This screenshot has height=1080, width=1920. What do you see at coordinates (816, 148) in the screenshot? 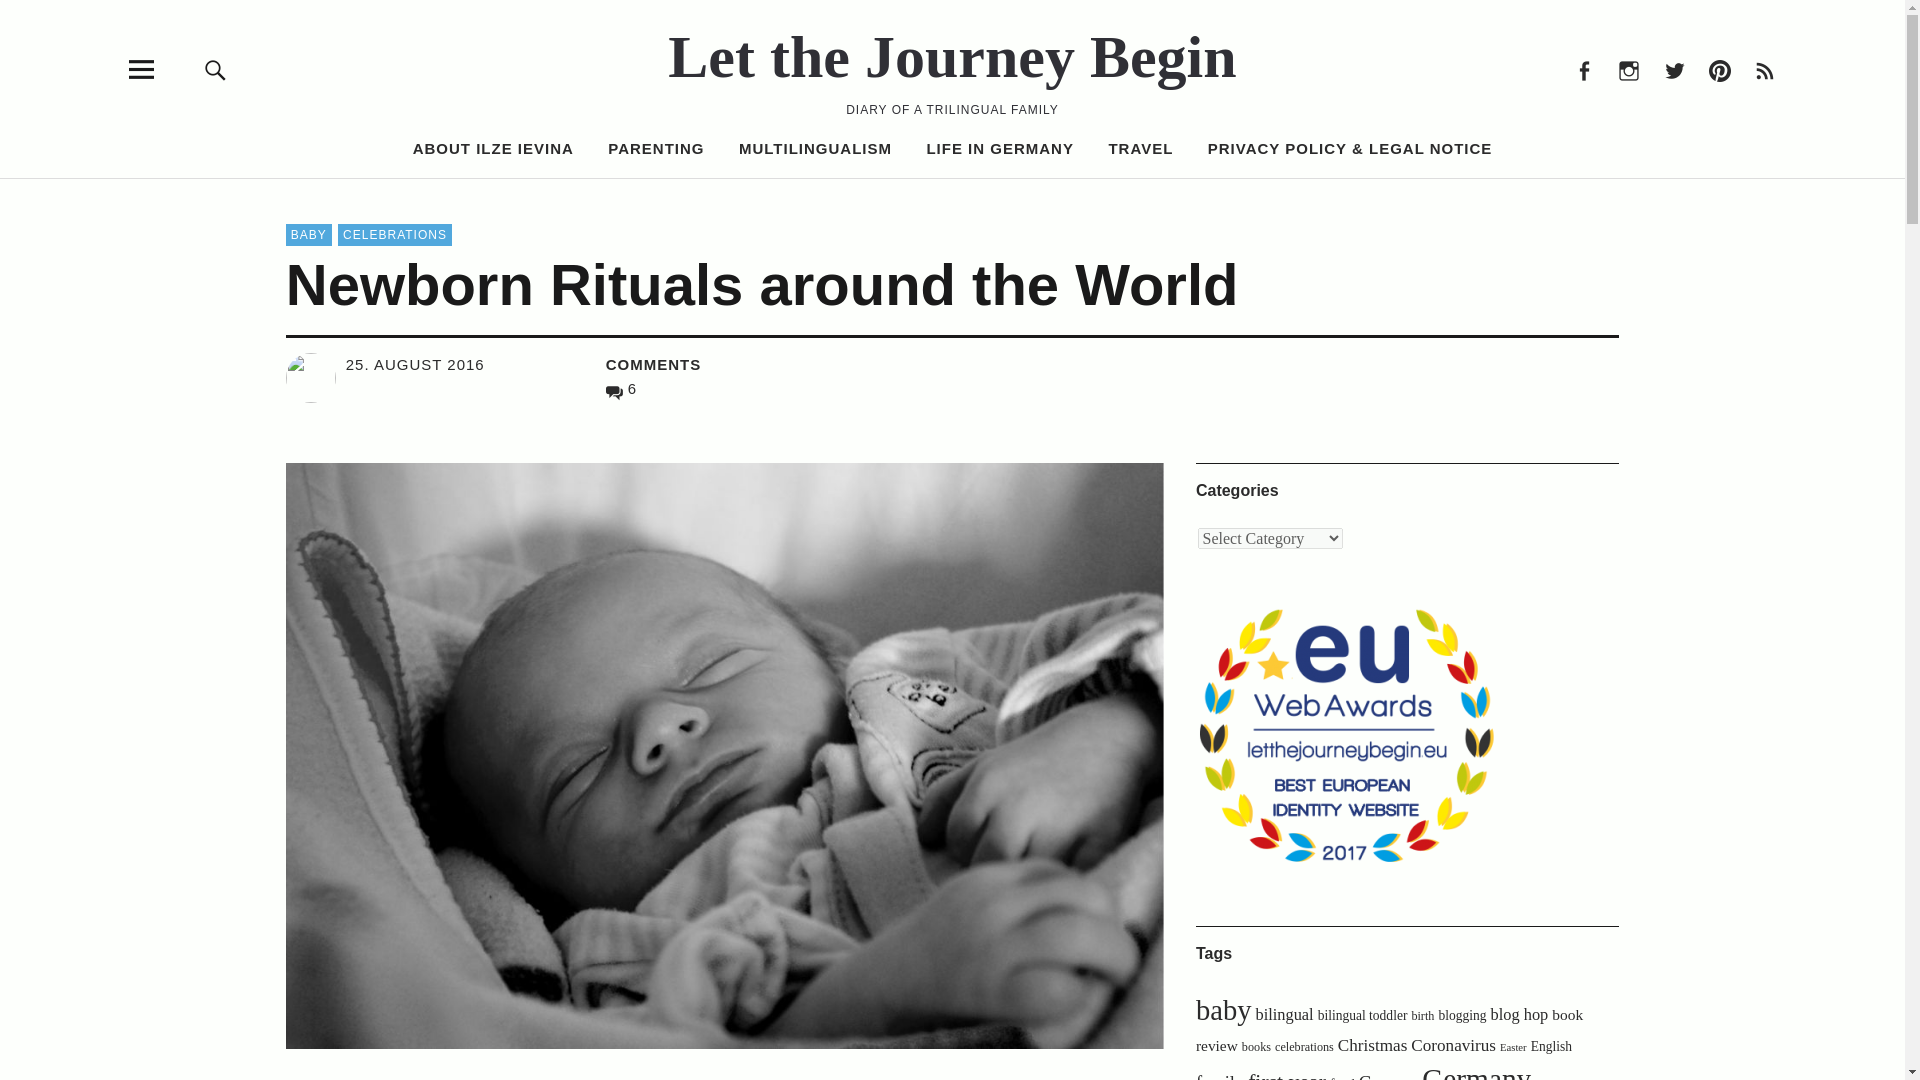
I see `MULTILINGUALISM` at bounding box center [816, 148].